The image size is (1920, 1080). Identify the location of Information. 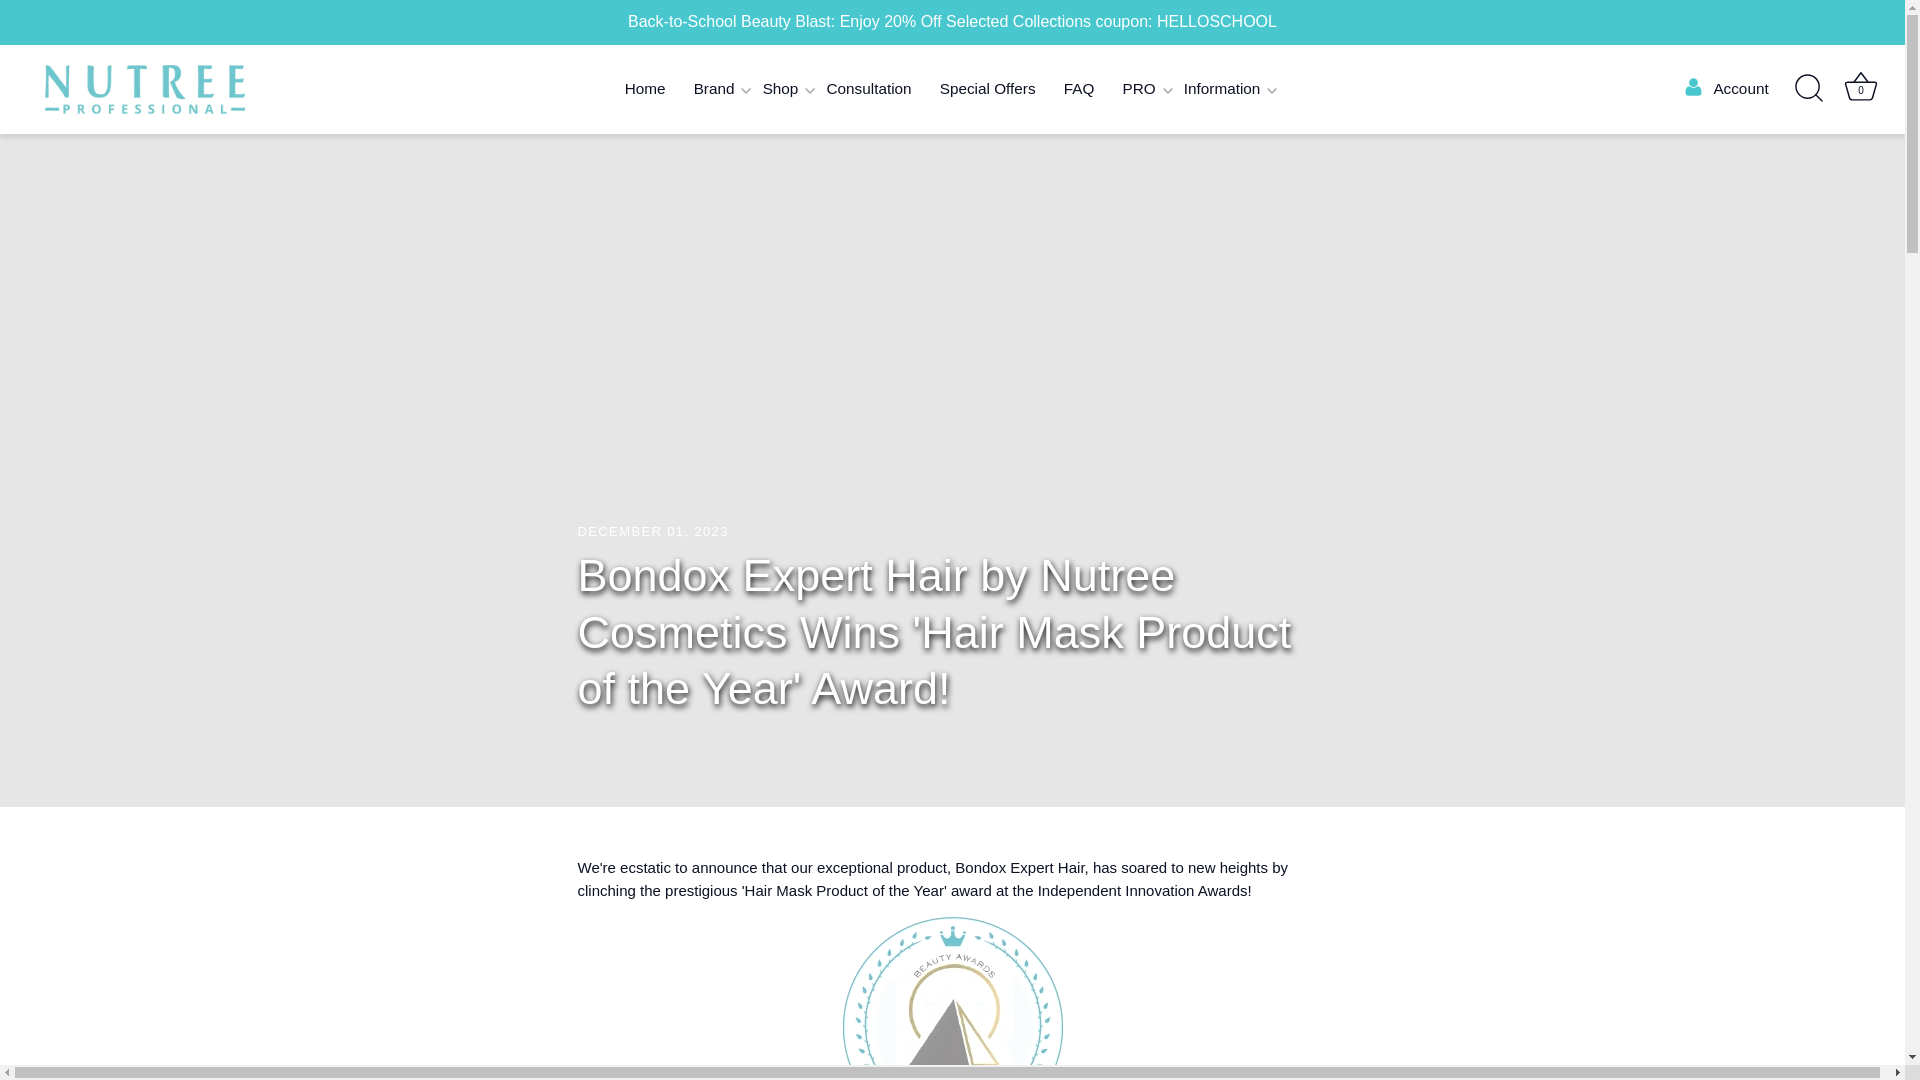
(1222, 90).